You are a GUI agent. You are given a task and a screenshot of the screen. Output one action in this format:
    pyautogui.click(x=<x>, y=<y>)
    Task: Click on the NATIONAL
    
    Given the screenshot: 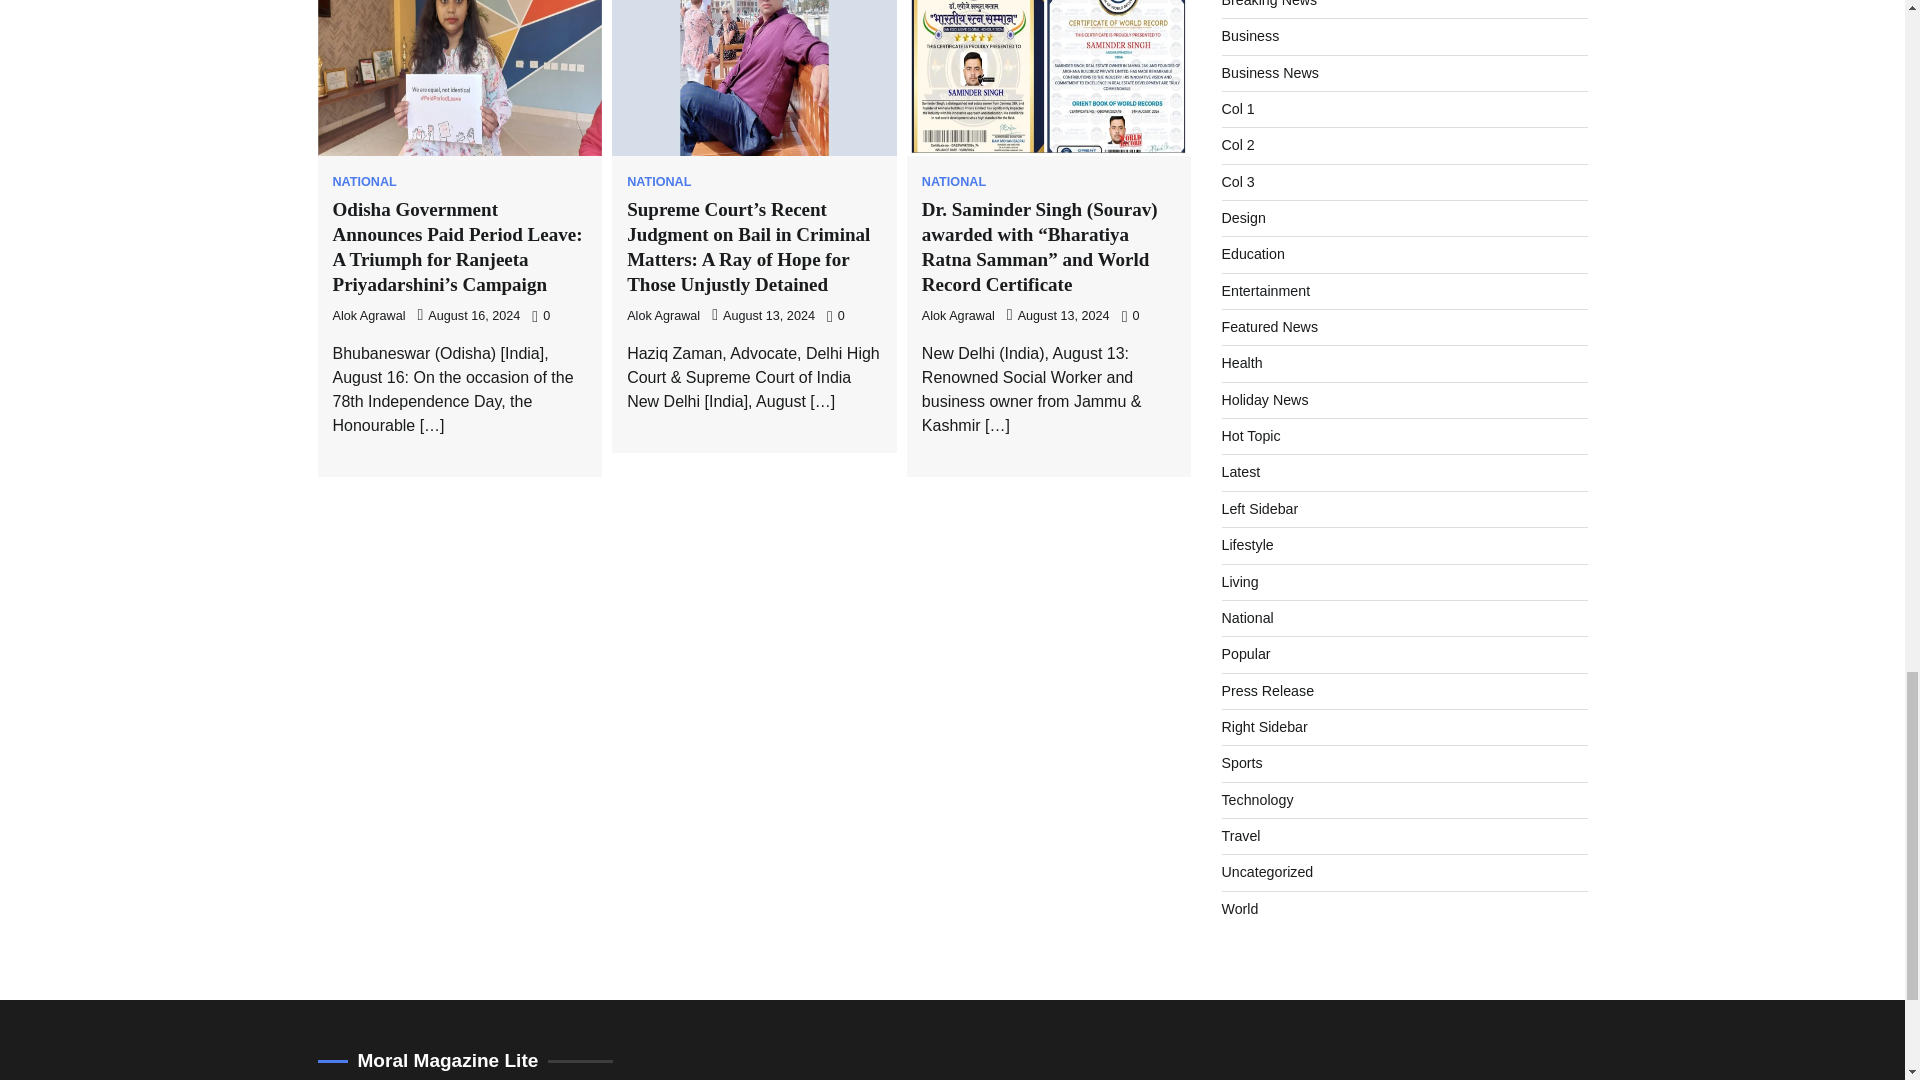 What is the action you would take?
    pyautogui.click(x=364, y=182)
    